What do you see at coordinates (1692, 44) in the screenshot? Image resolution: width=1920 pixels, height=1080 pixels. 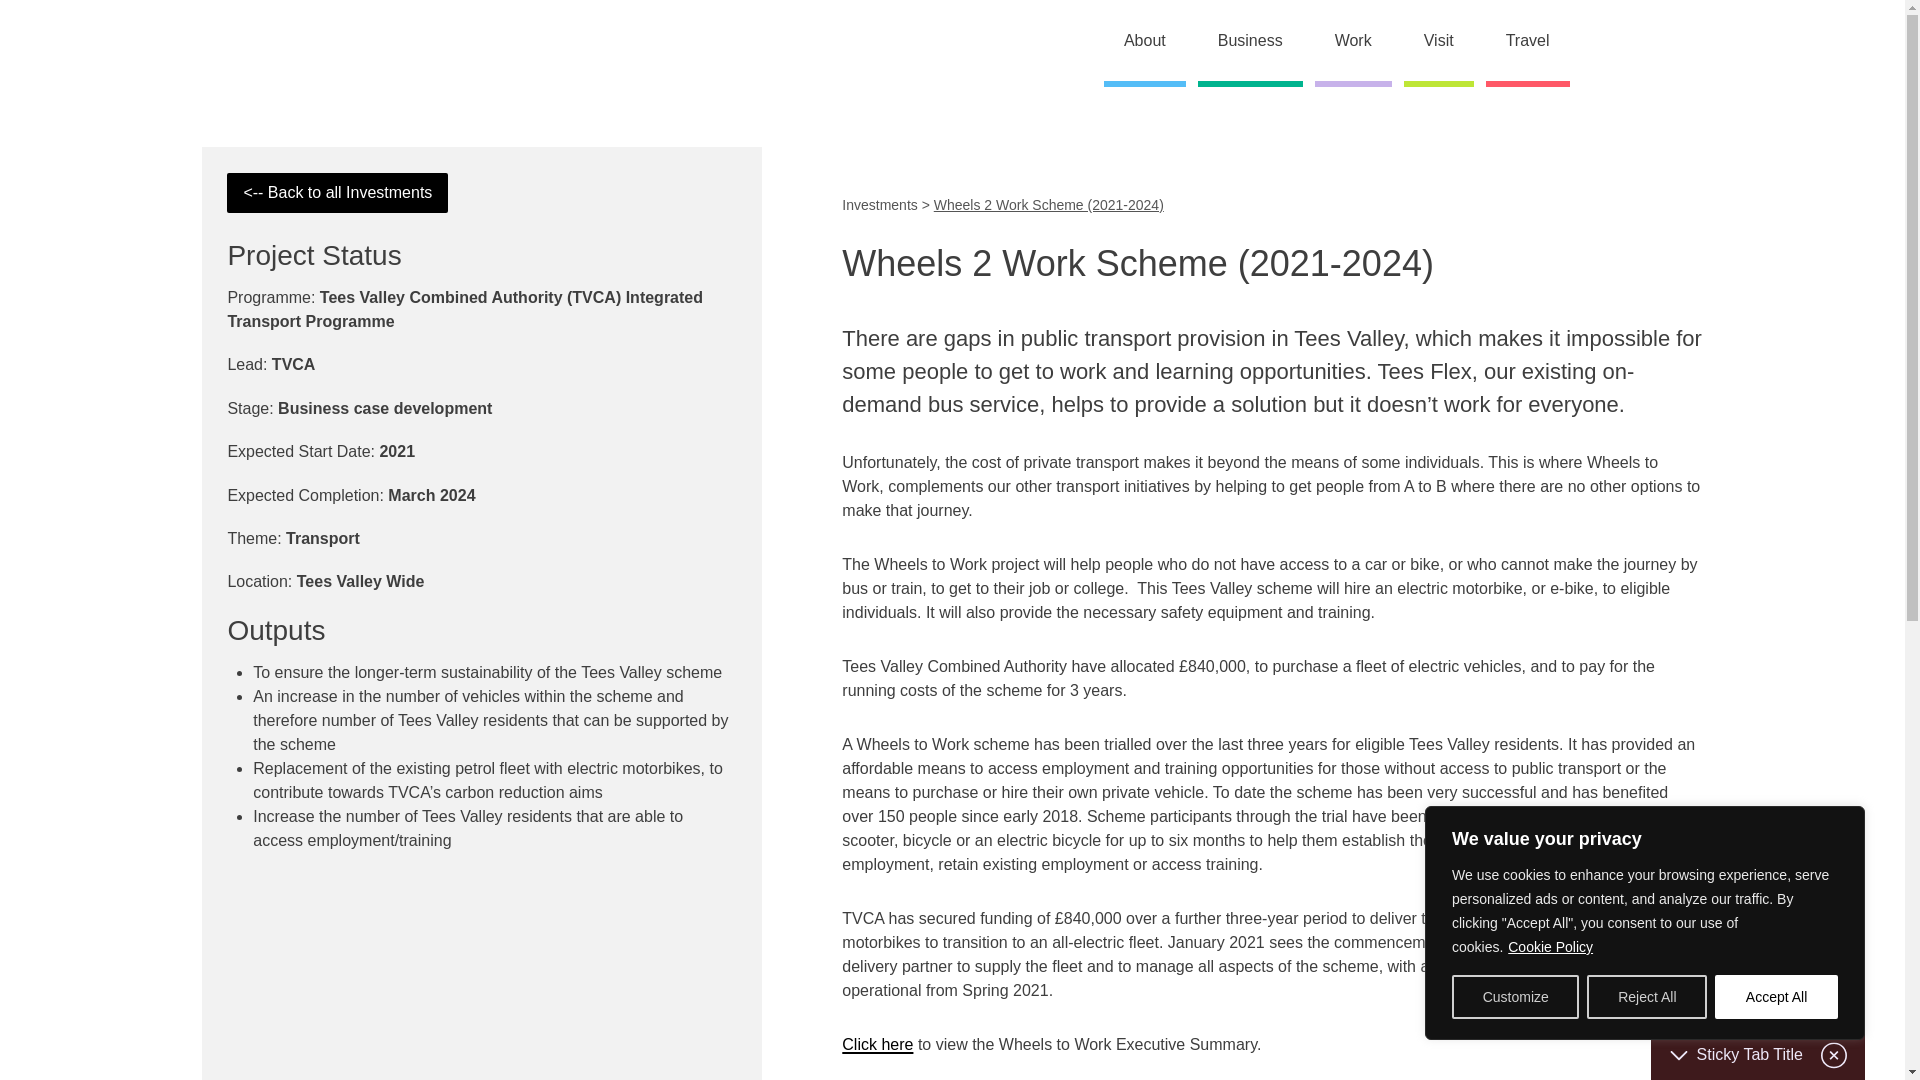 I see `Search` at bounding box center [1692, 44].